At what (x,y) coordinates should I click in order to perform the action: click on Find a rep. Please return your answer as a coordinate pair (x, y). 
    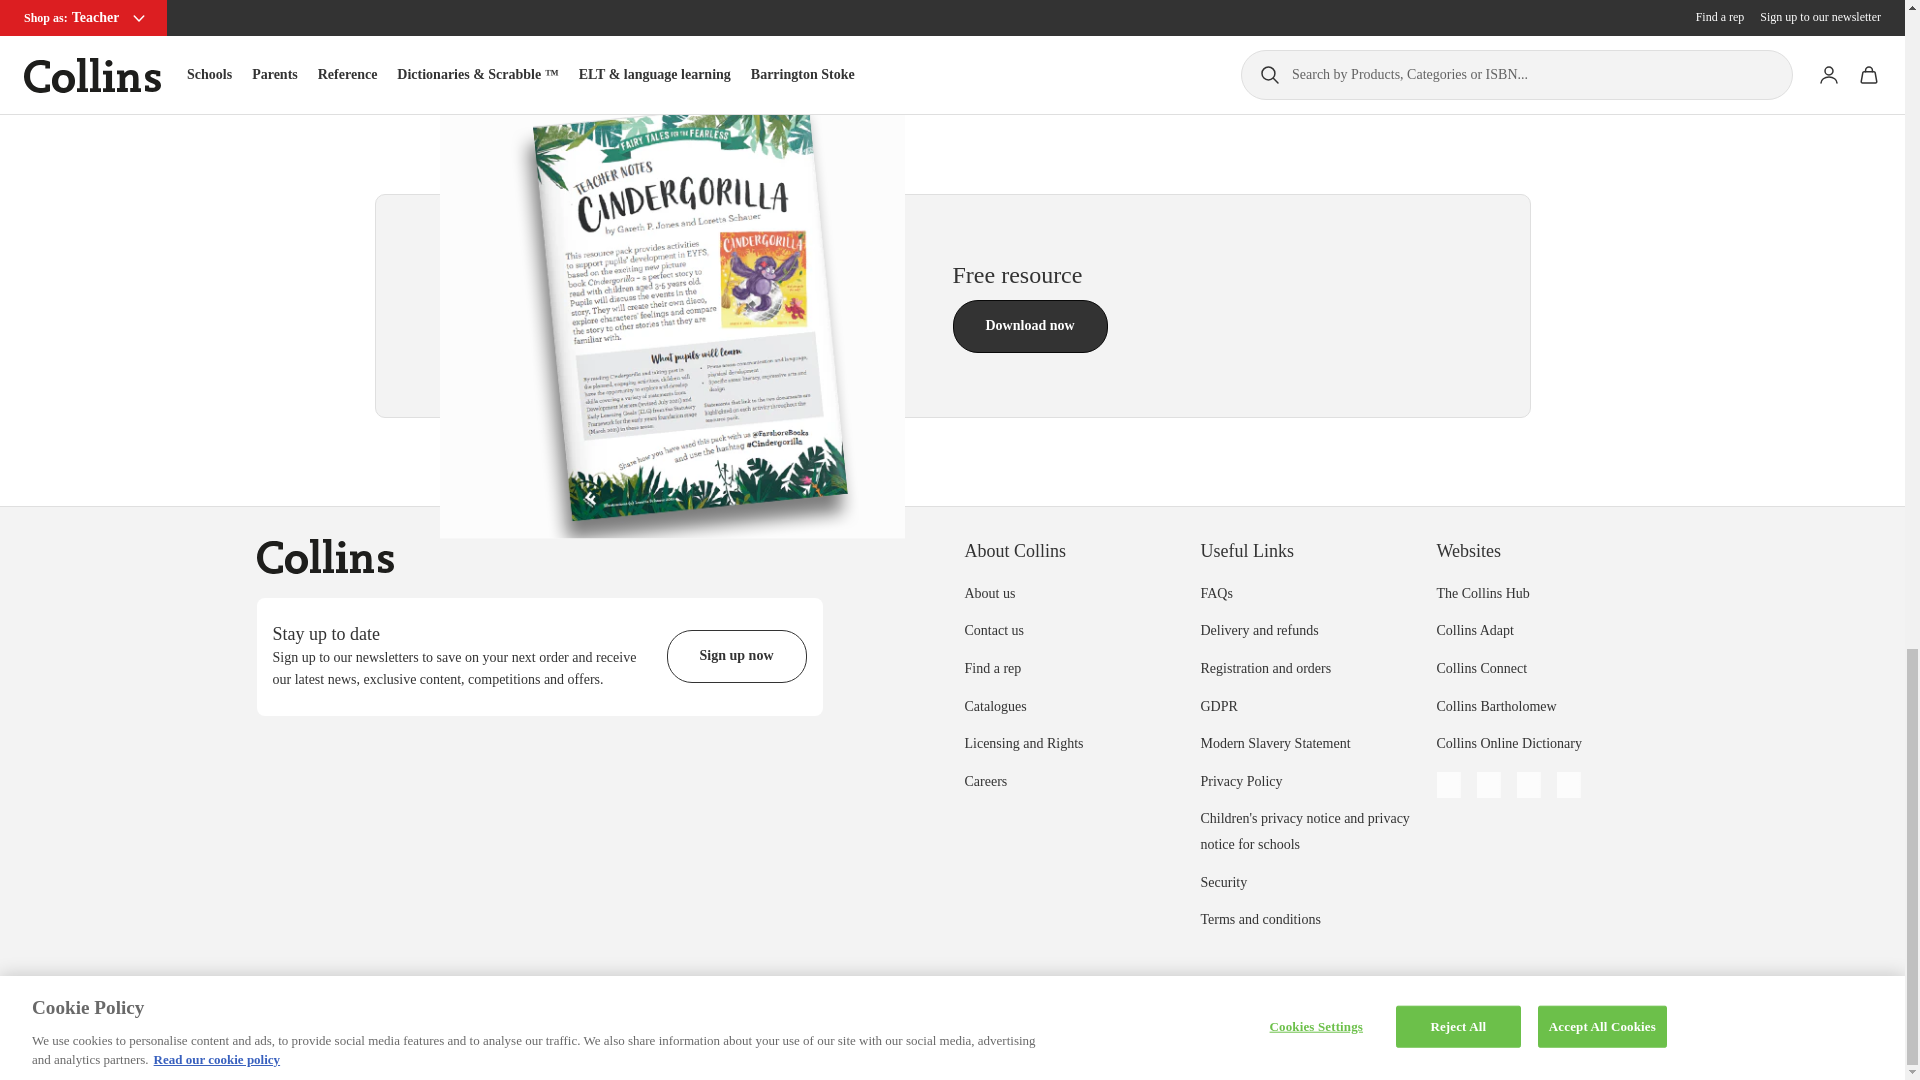
    Looking at the image, I should click on (992, 668).